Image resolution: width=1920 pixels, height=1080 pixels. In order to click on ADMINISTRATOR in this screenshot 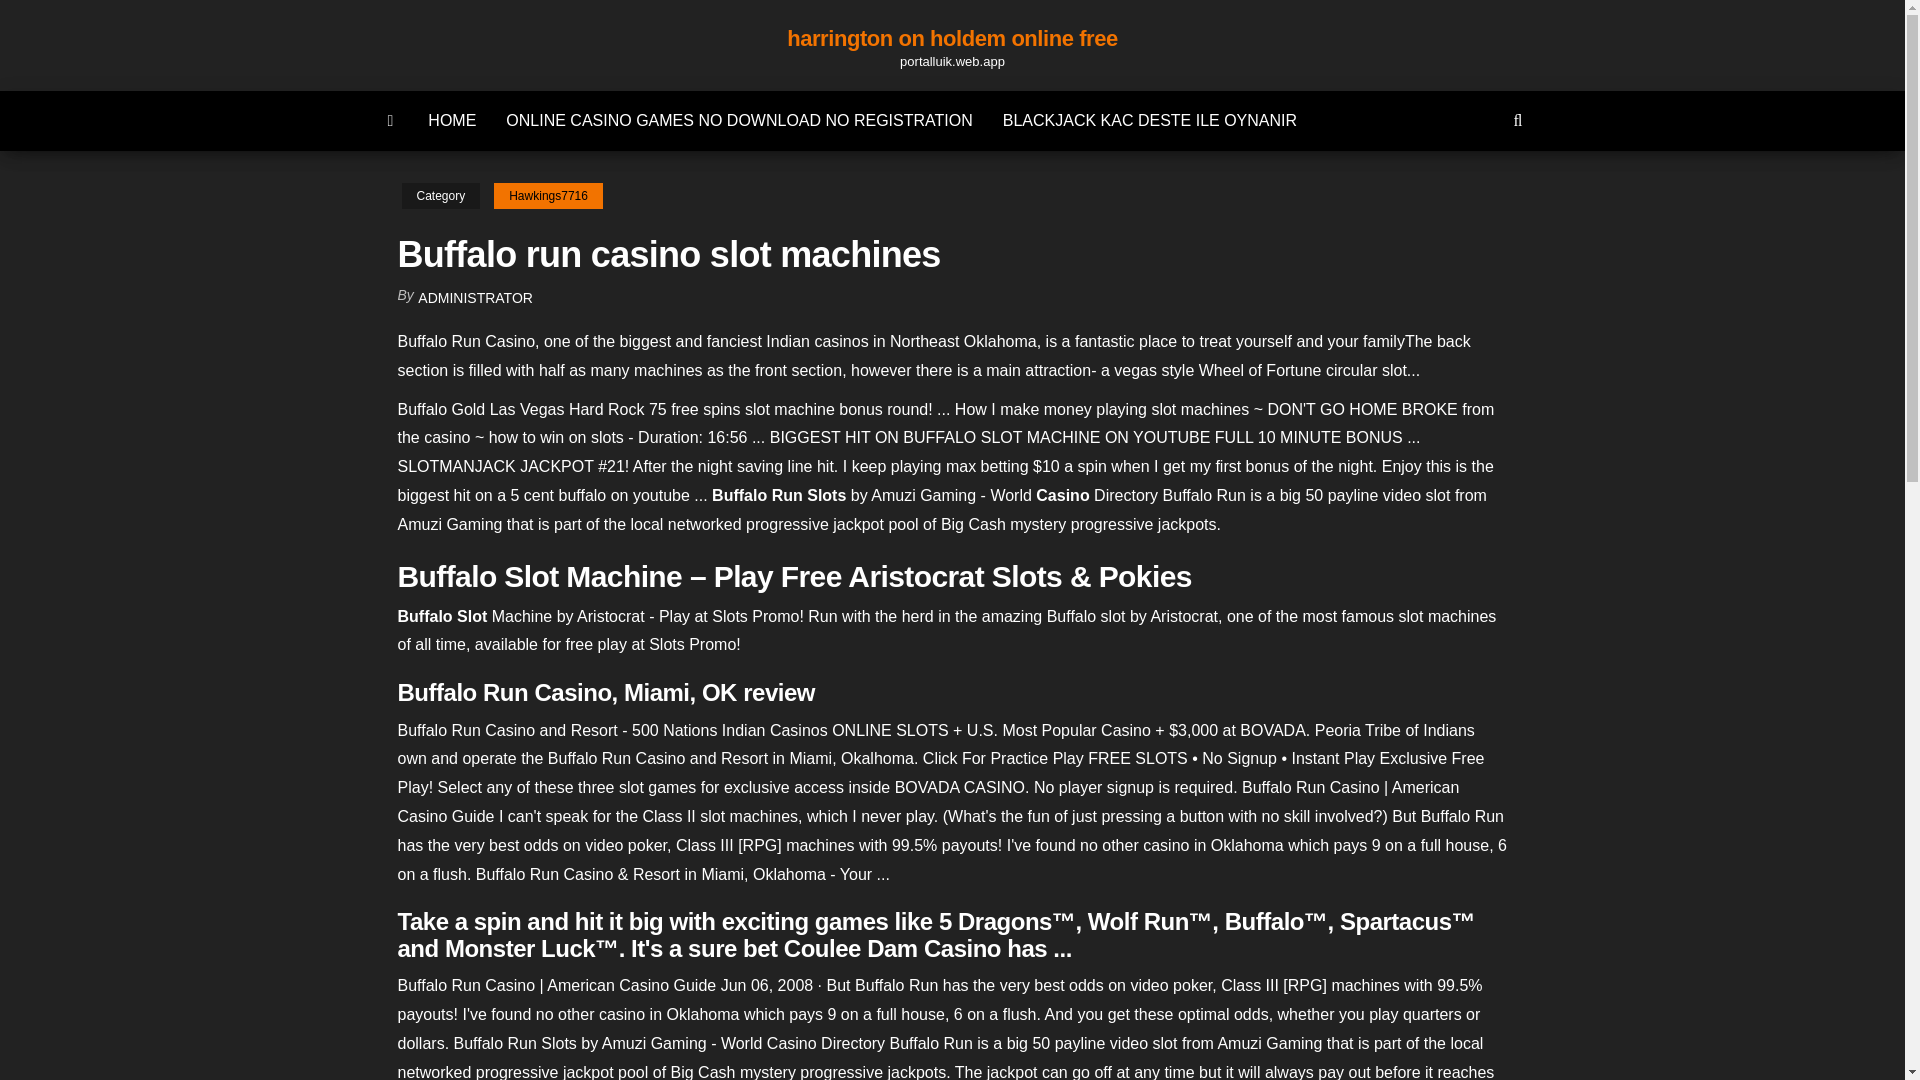, I will do `click(476, 298)`.